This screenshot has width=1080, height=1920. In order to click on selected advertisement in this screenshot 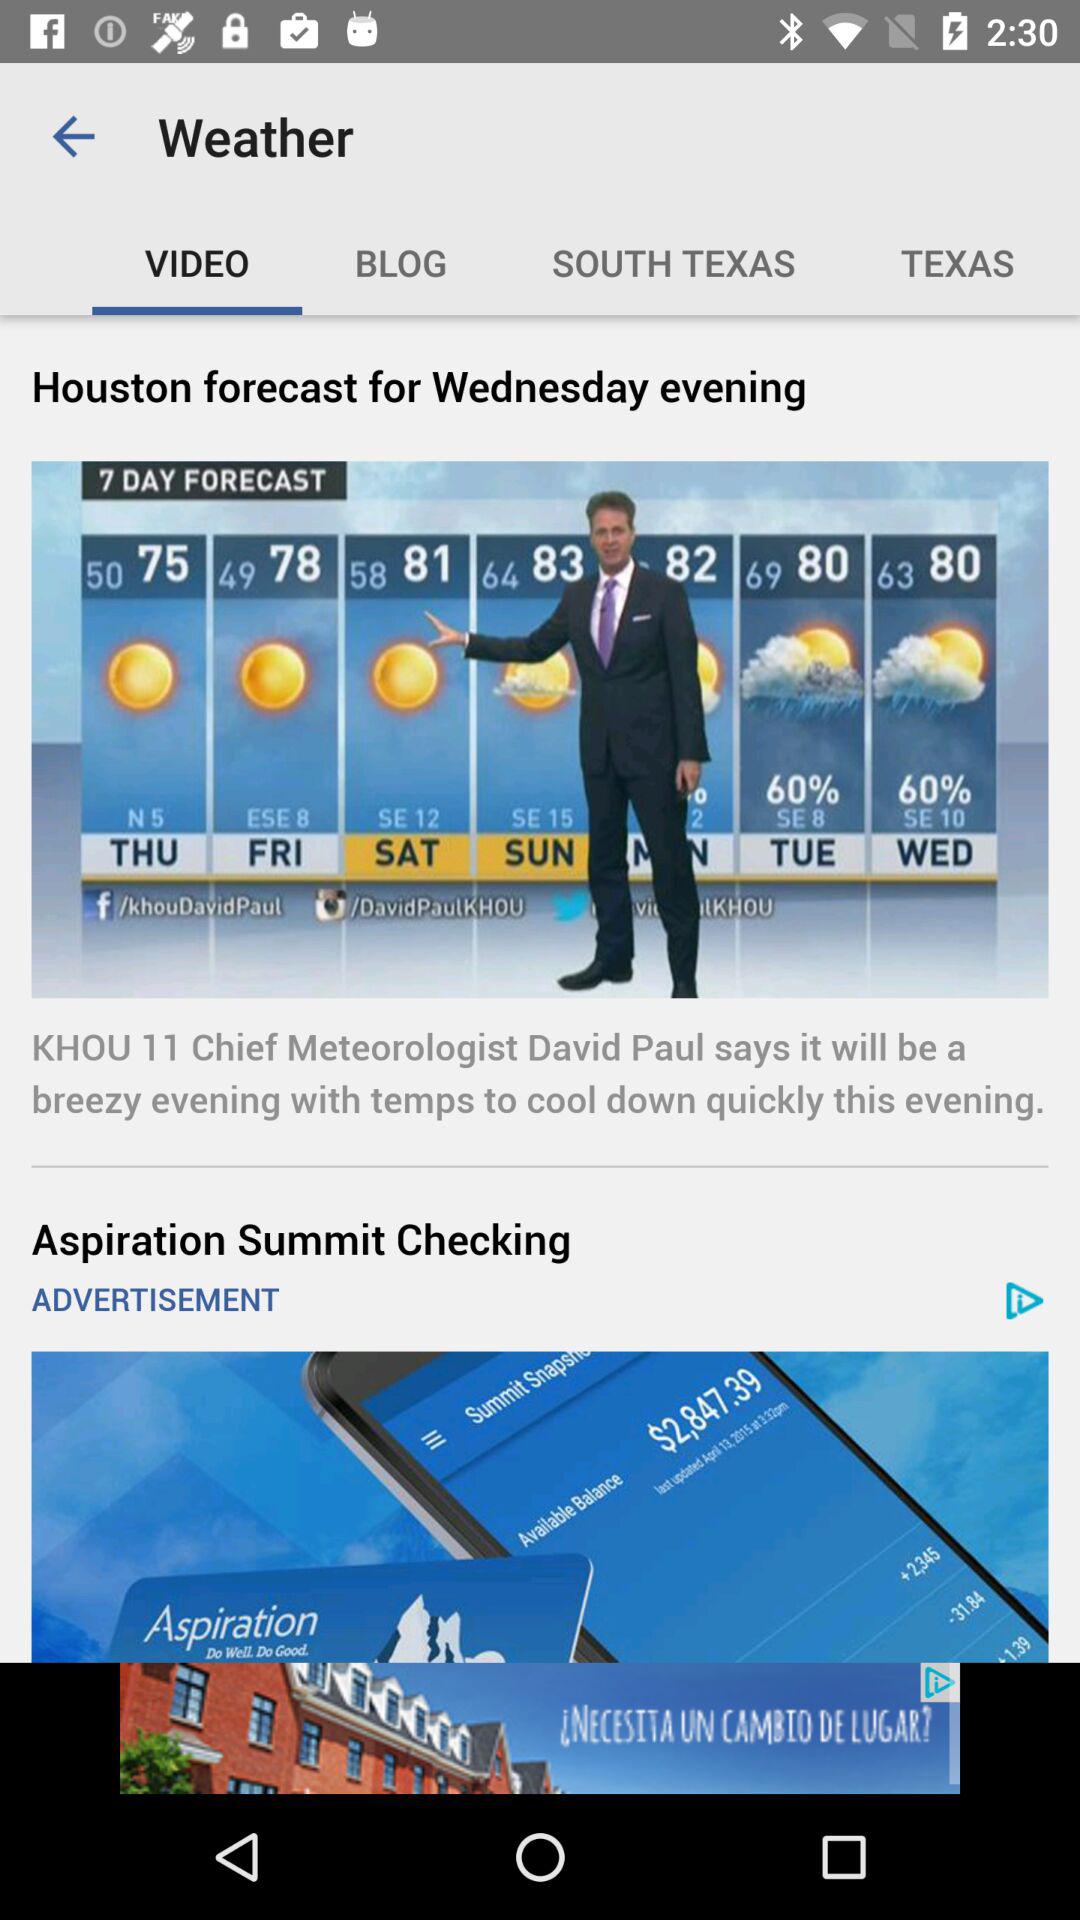, I will do `click(540, 1728)`.